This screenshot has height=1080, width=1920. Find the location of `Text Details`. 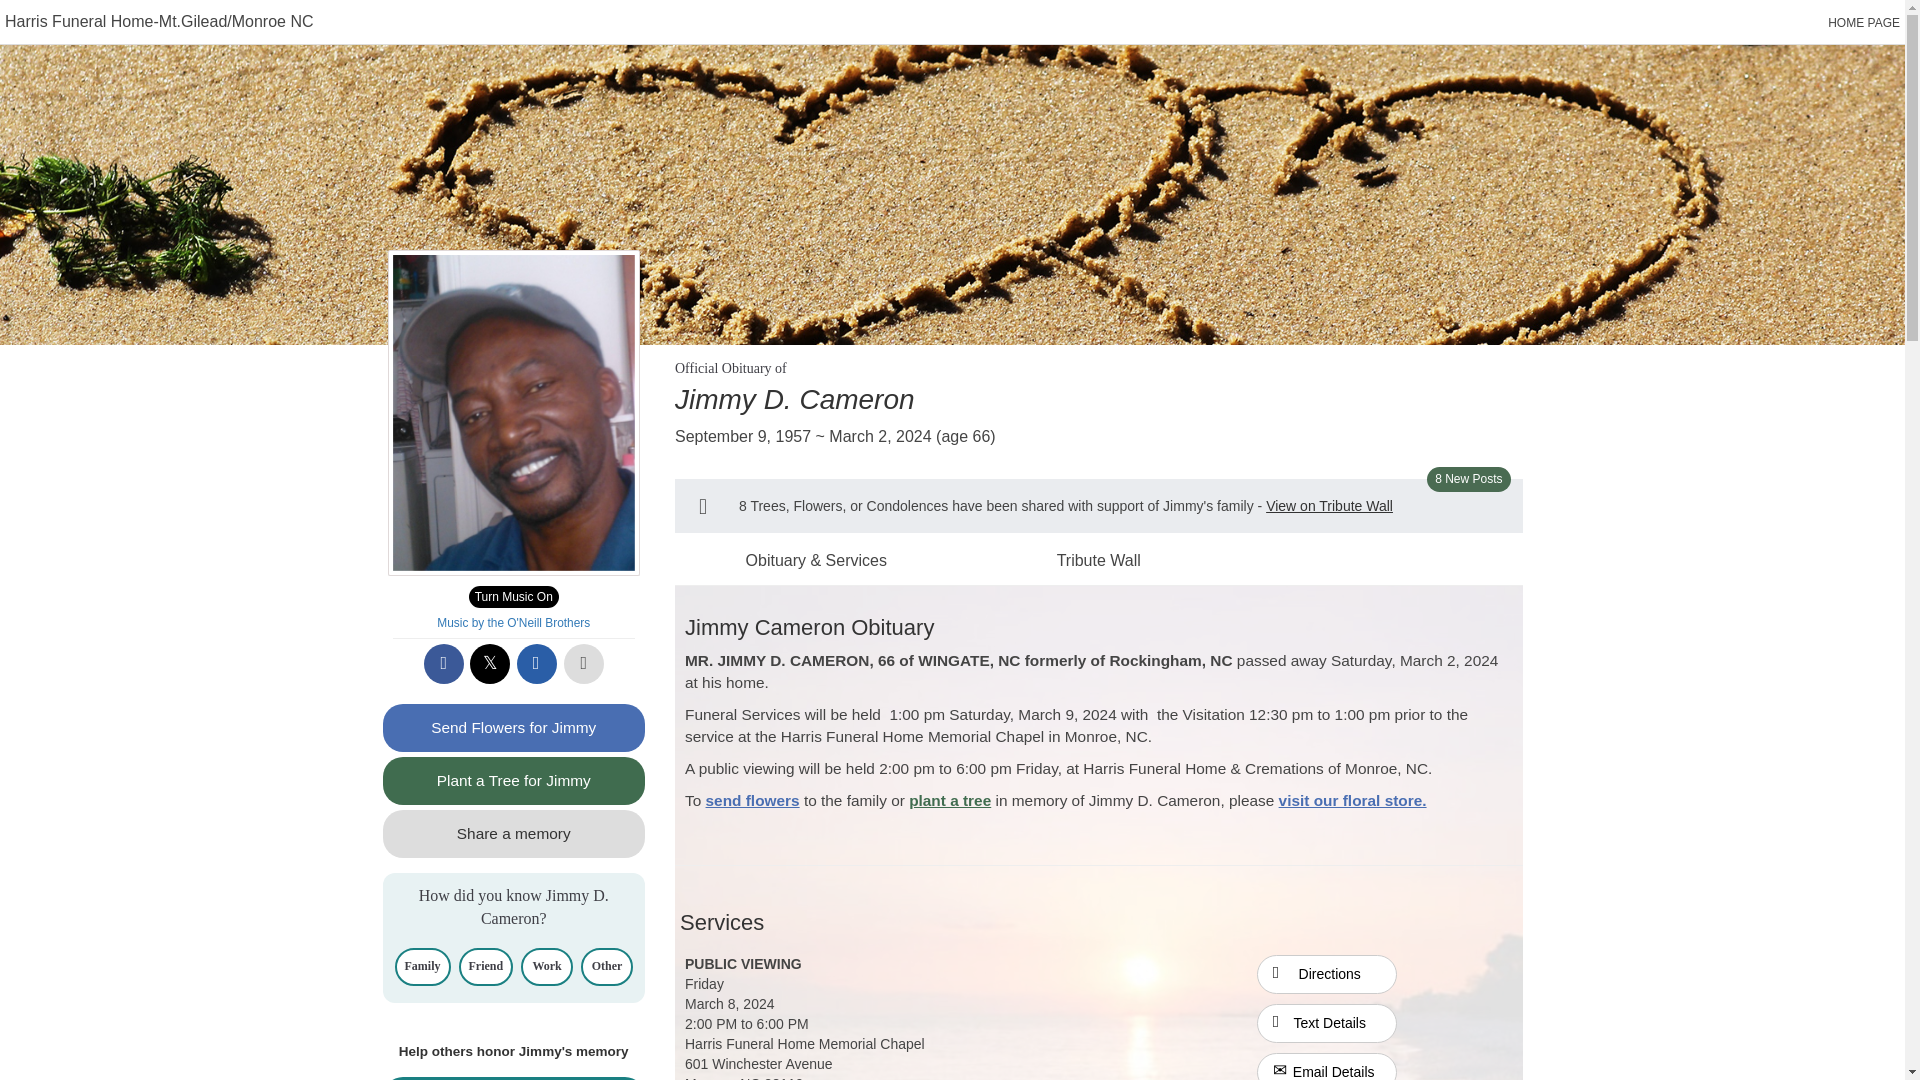

Text Details is located at coordinates (1327, 1024).